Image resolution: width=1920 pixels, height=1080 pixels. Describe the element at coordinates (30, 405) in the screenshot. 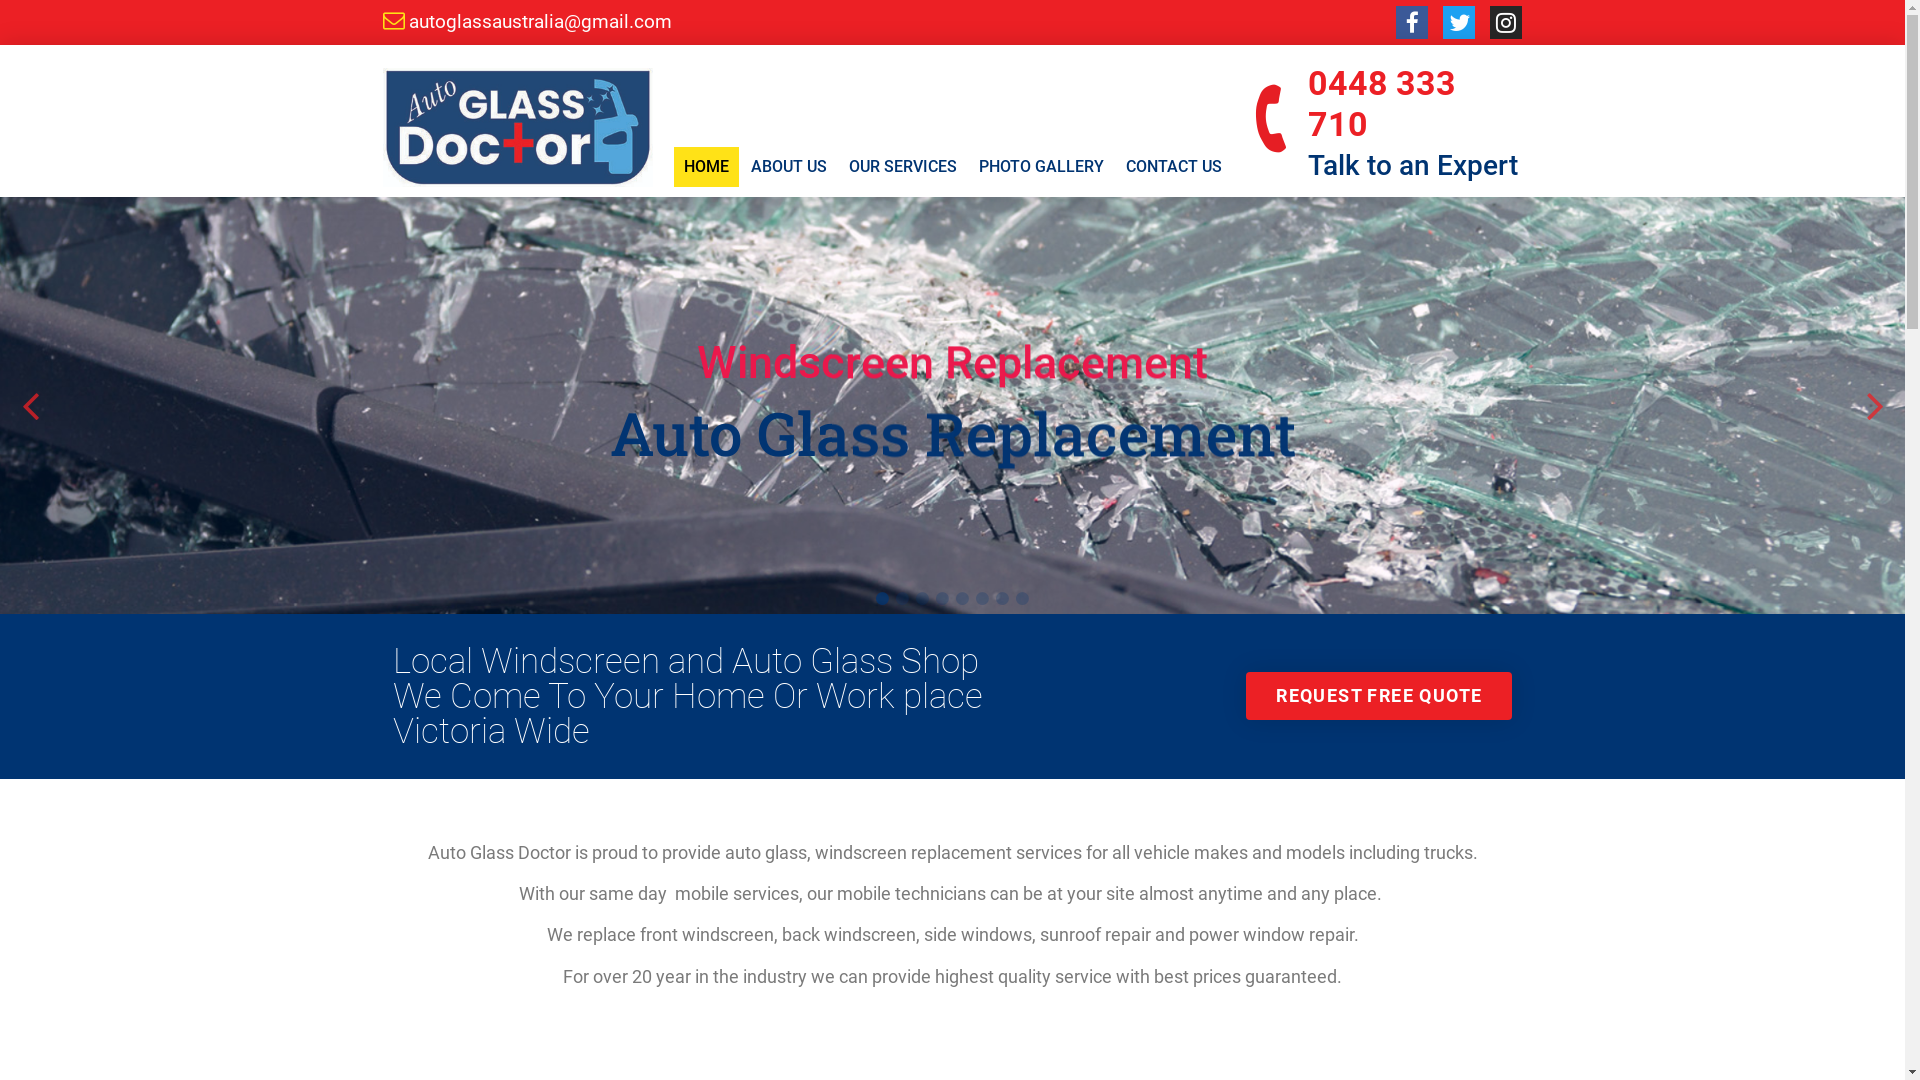

I see `Previous` at that location.